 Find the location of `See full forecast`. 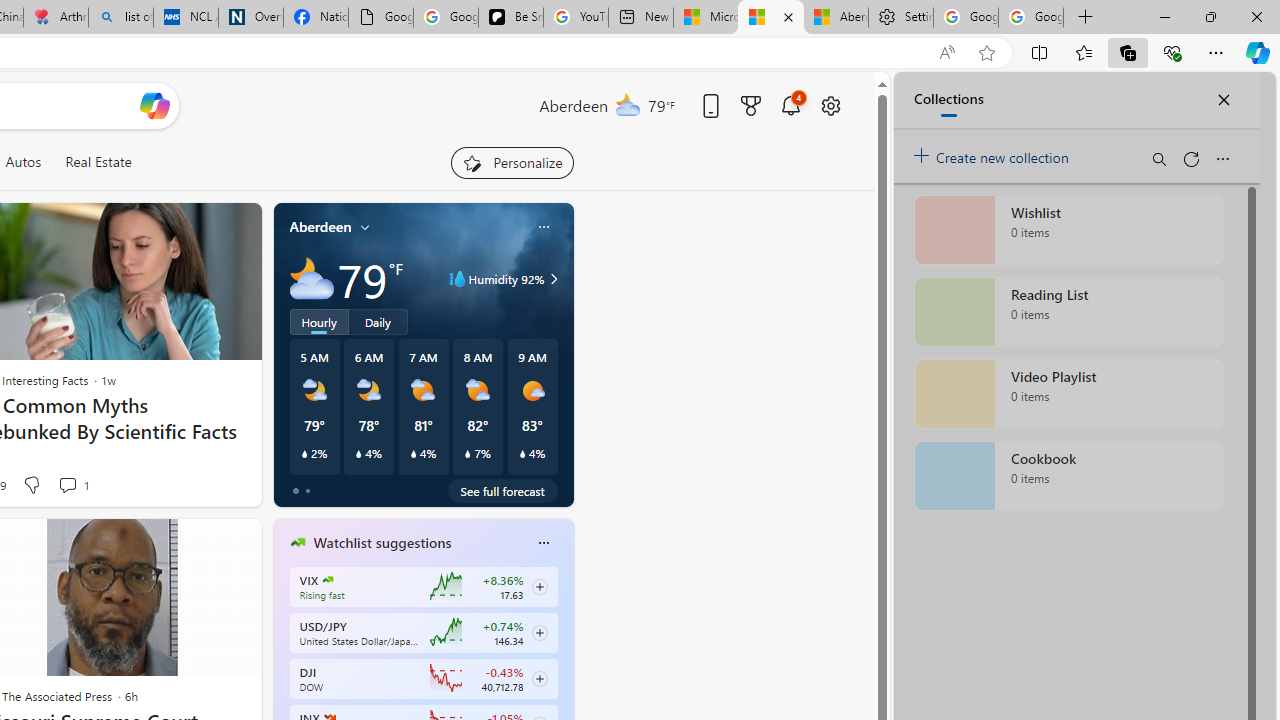

See full forecast is located at coordinates (502, 490).